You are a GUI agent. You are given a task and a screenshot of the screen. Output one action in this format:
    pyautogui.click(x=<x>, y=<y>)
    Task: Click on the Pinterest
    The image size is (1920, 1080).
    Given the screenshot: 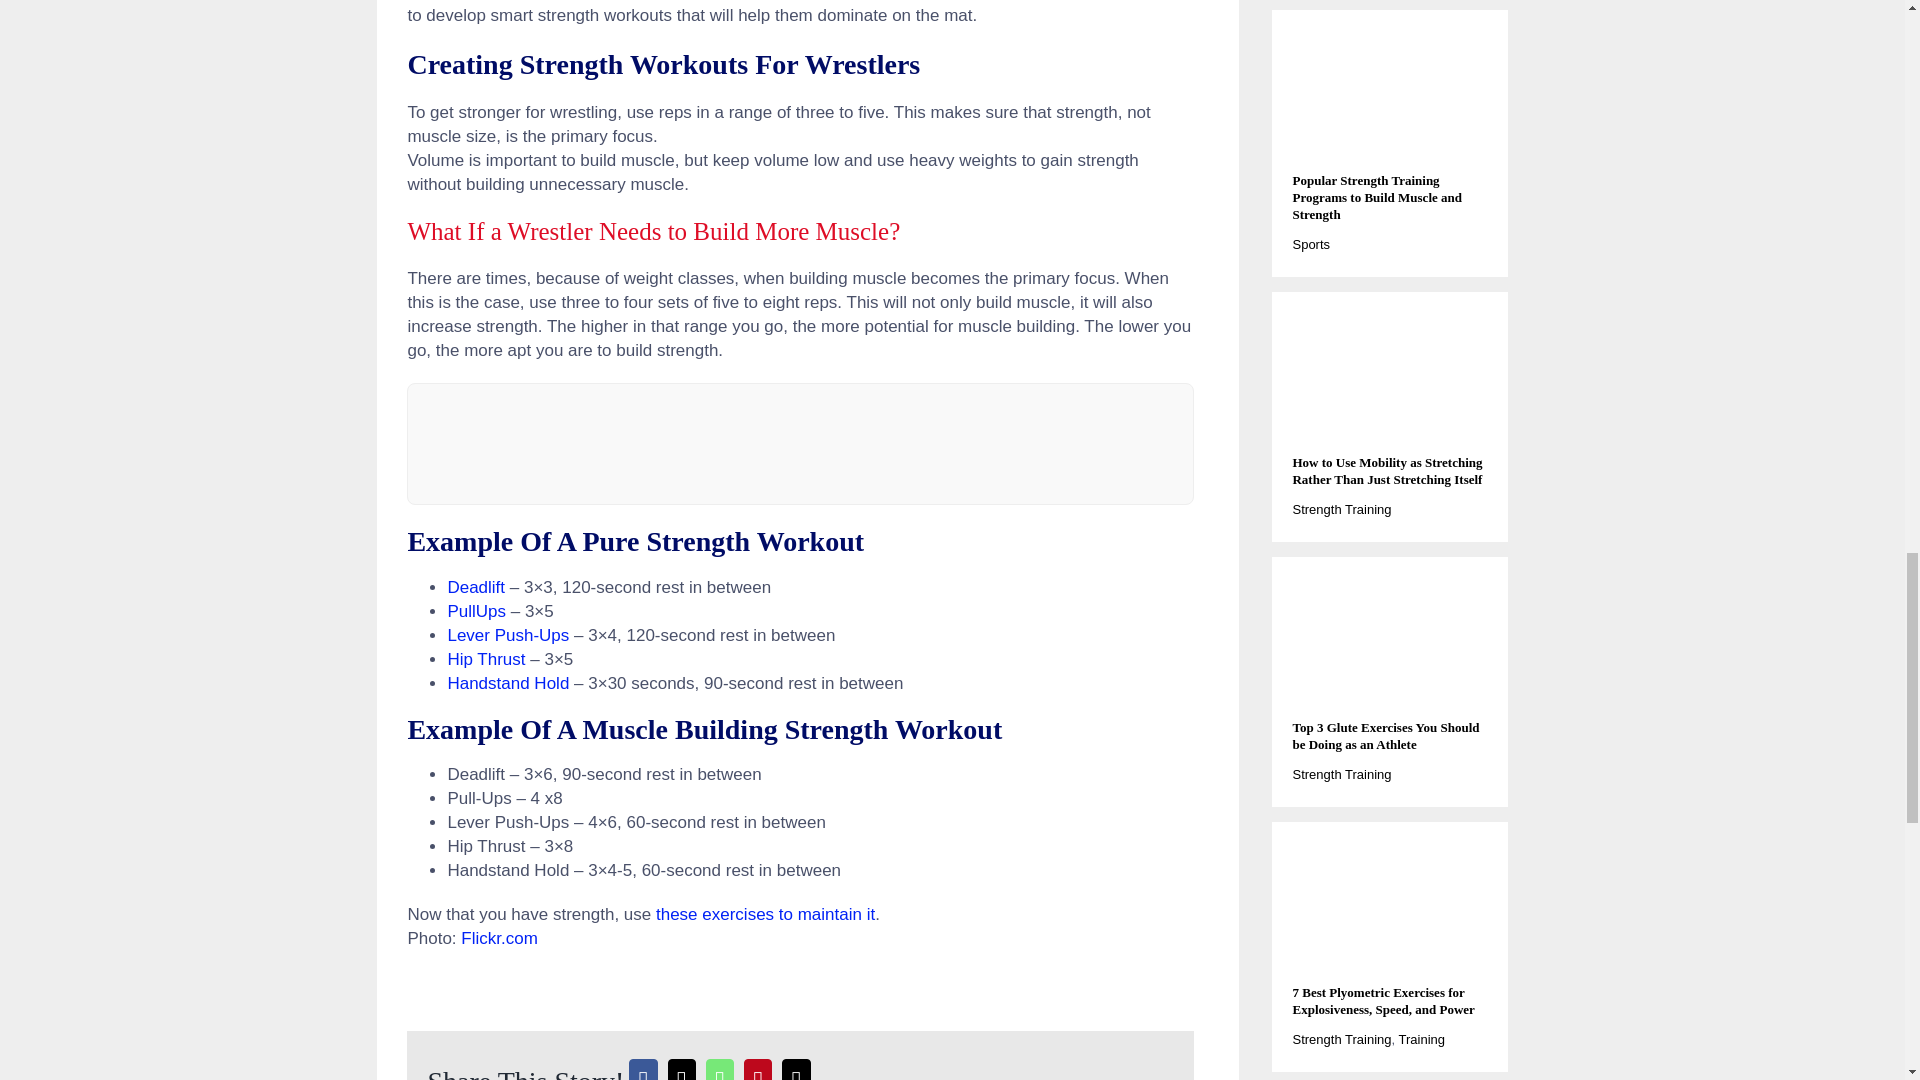 What is the action you would take?
    pyautogui.click(x=758, y=1067)
    